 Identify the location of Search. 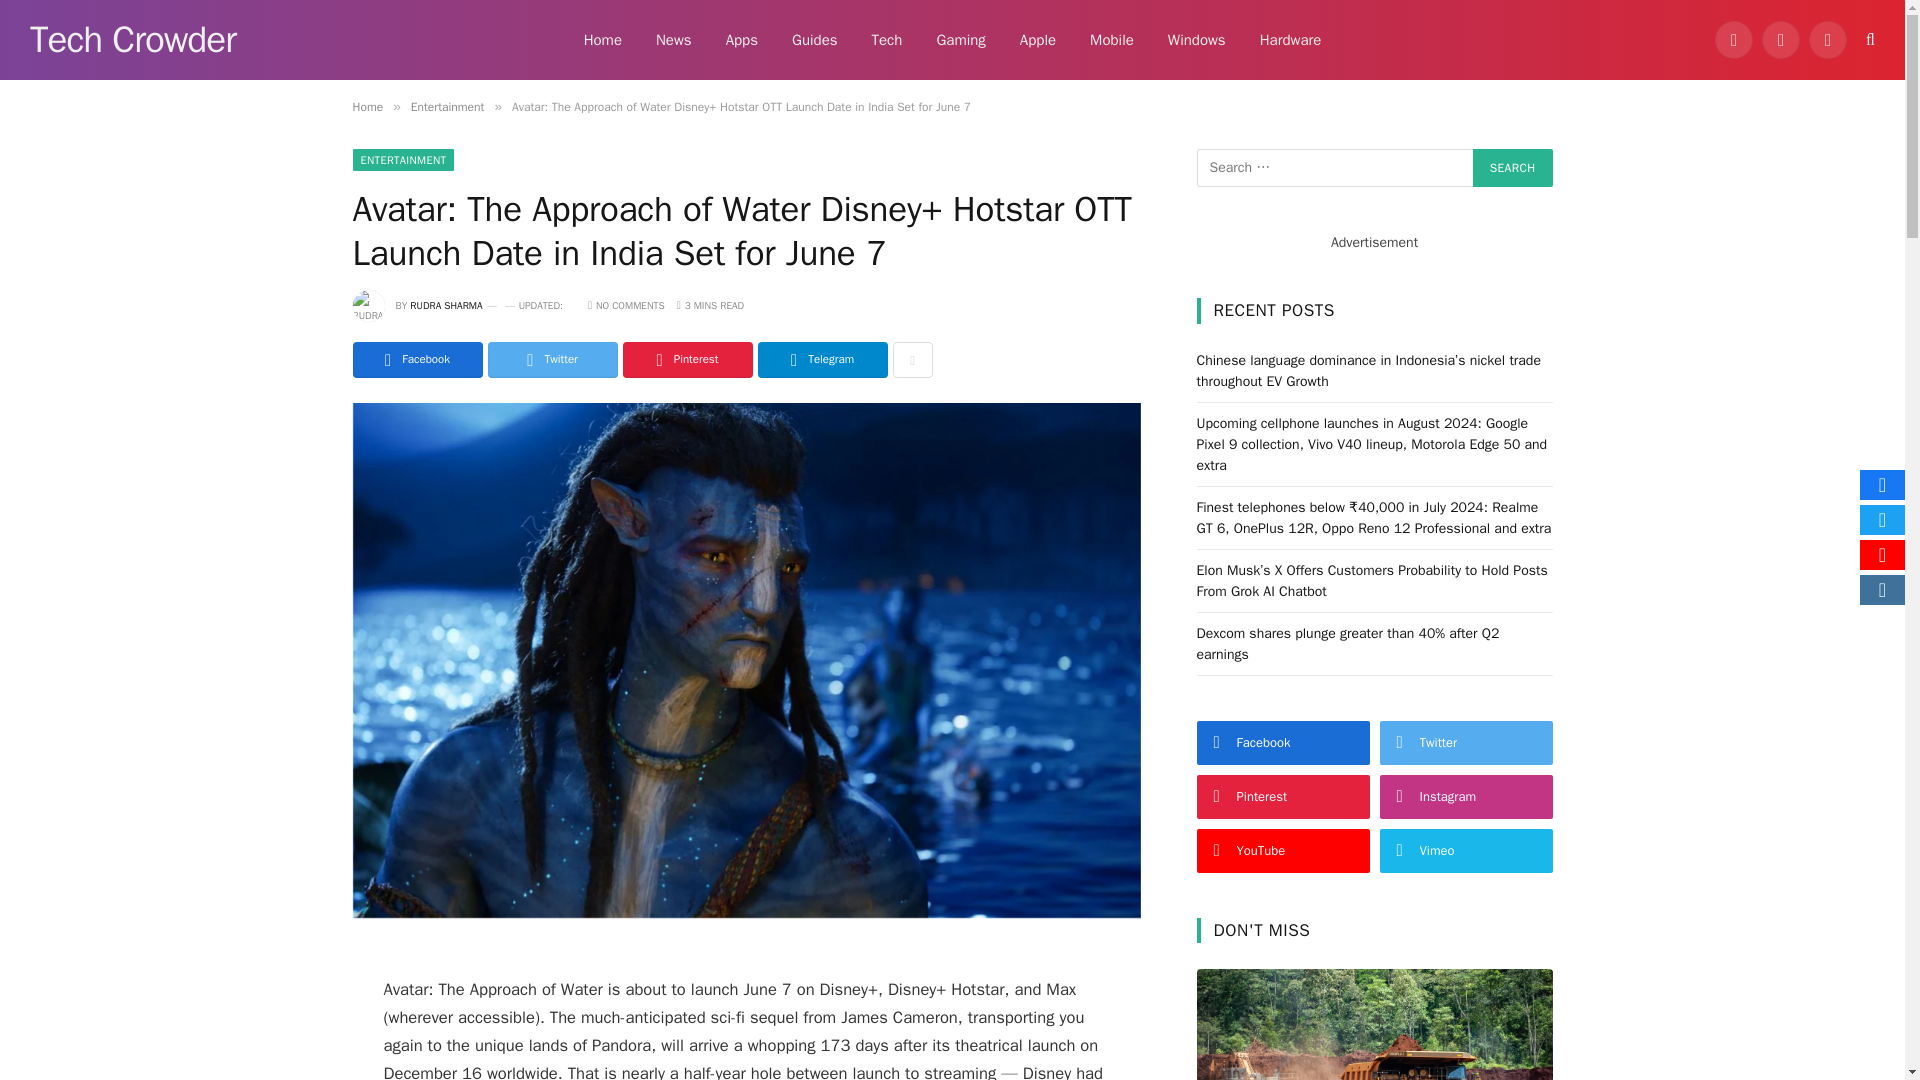
(1512, 168).